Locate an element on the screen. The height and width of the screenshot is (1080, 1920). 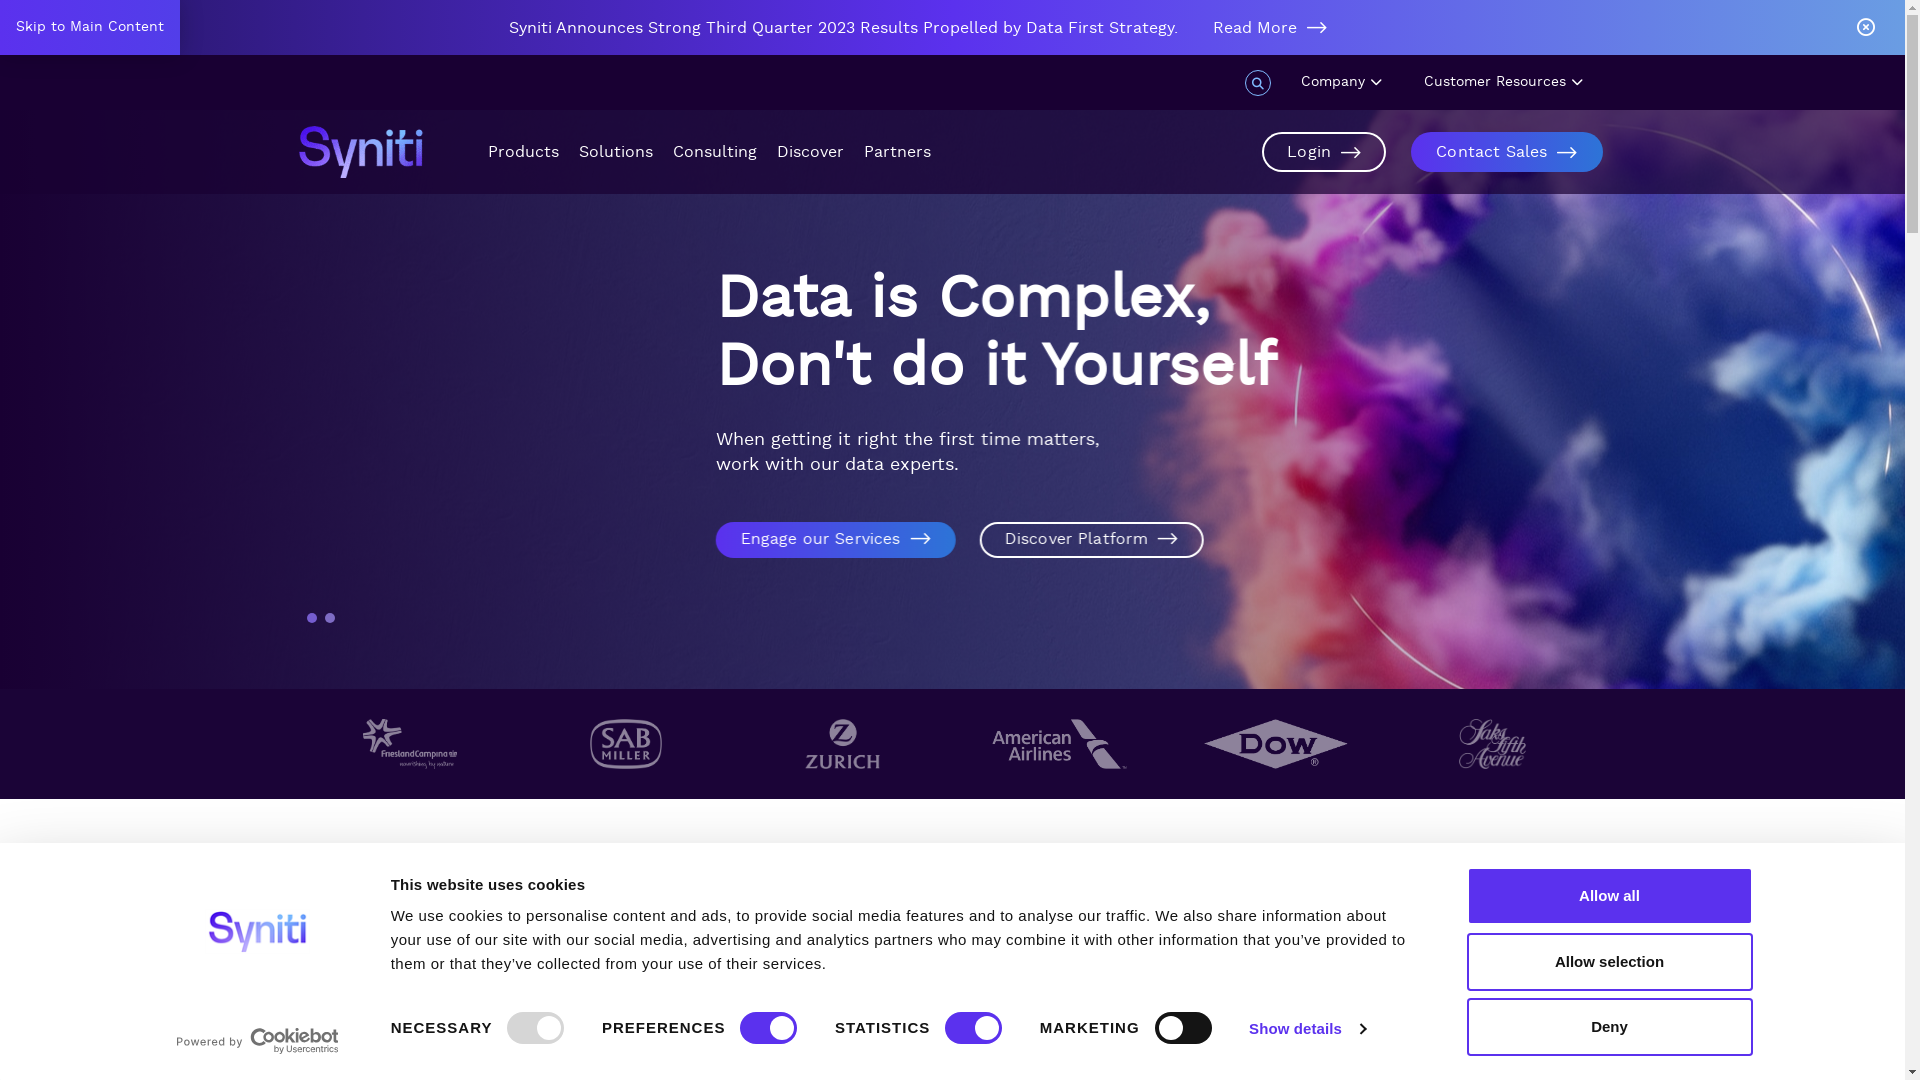
Skip to Main Content is located at coordinates (90, 28).